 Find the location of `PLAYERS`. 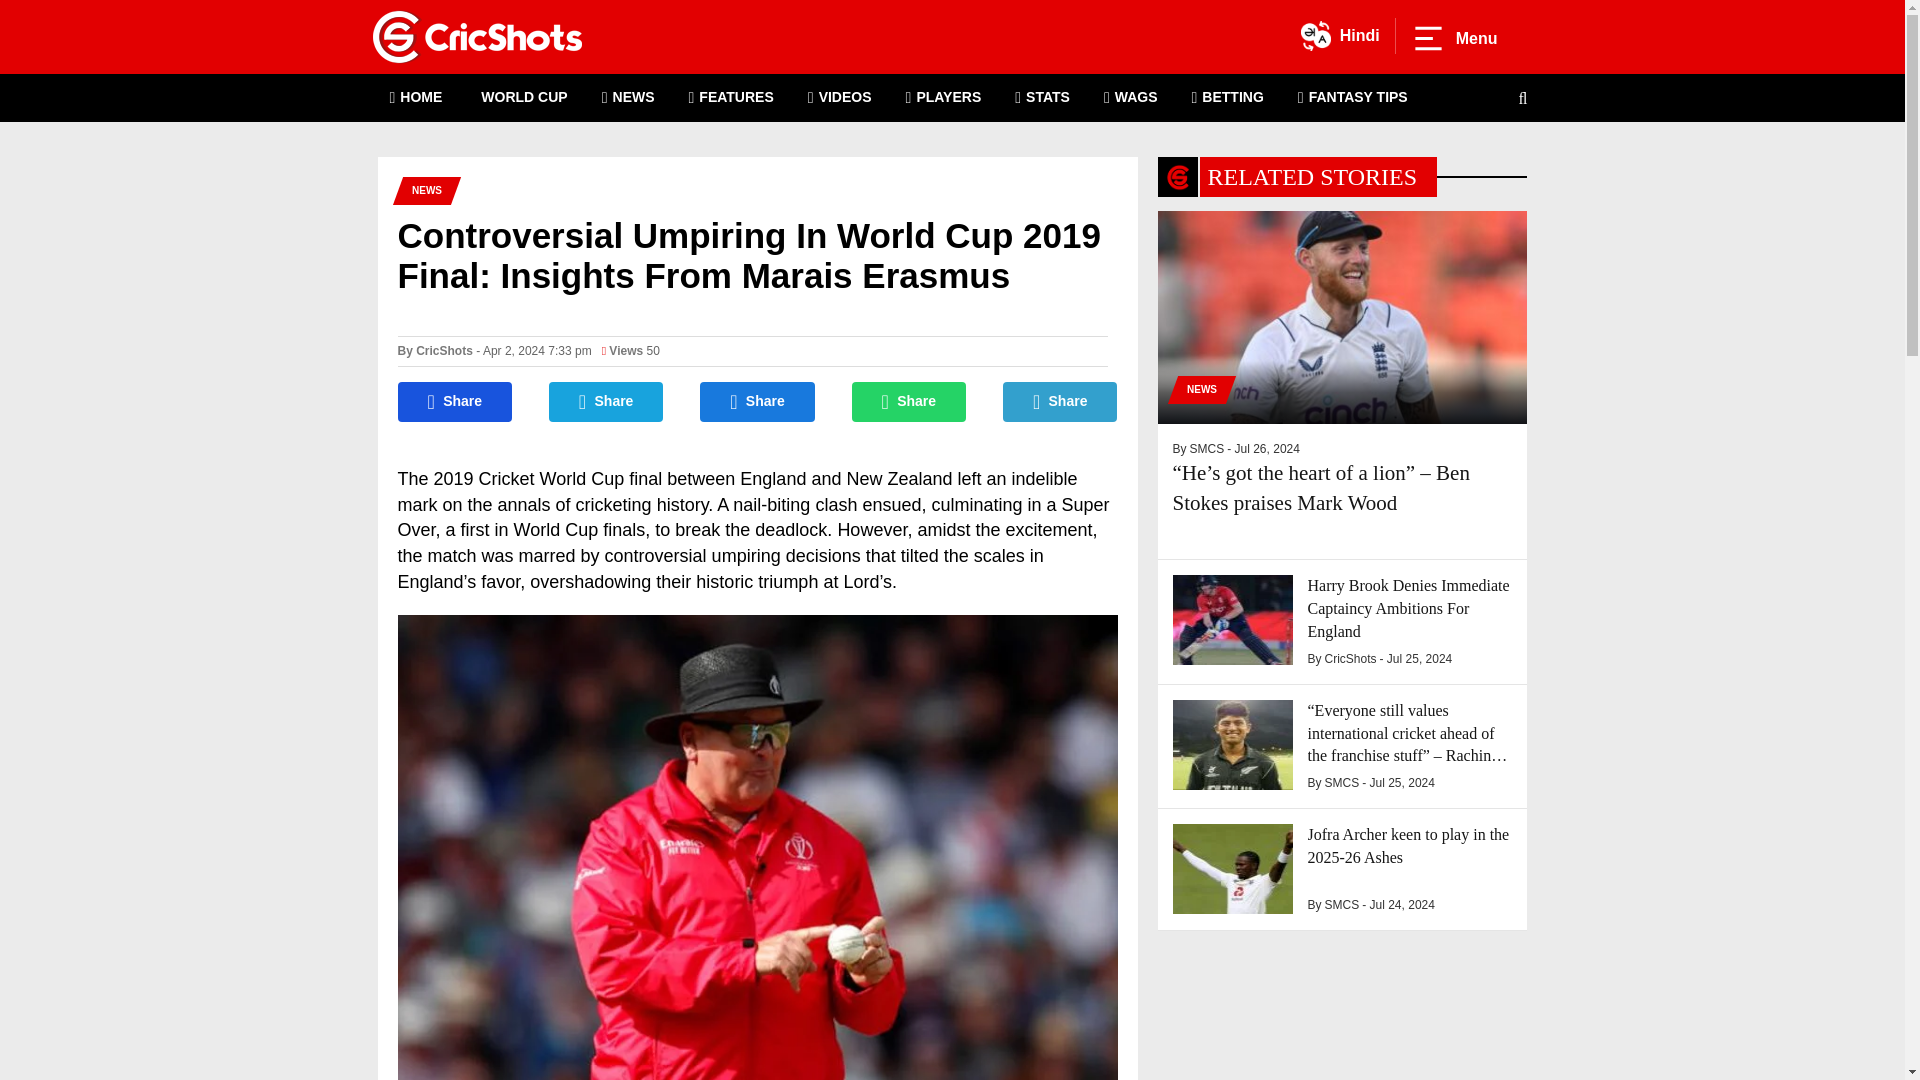

PLAYERS is located at coordinates (944, 98).